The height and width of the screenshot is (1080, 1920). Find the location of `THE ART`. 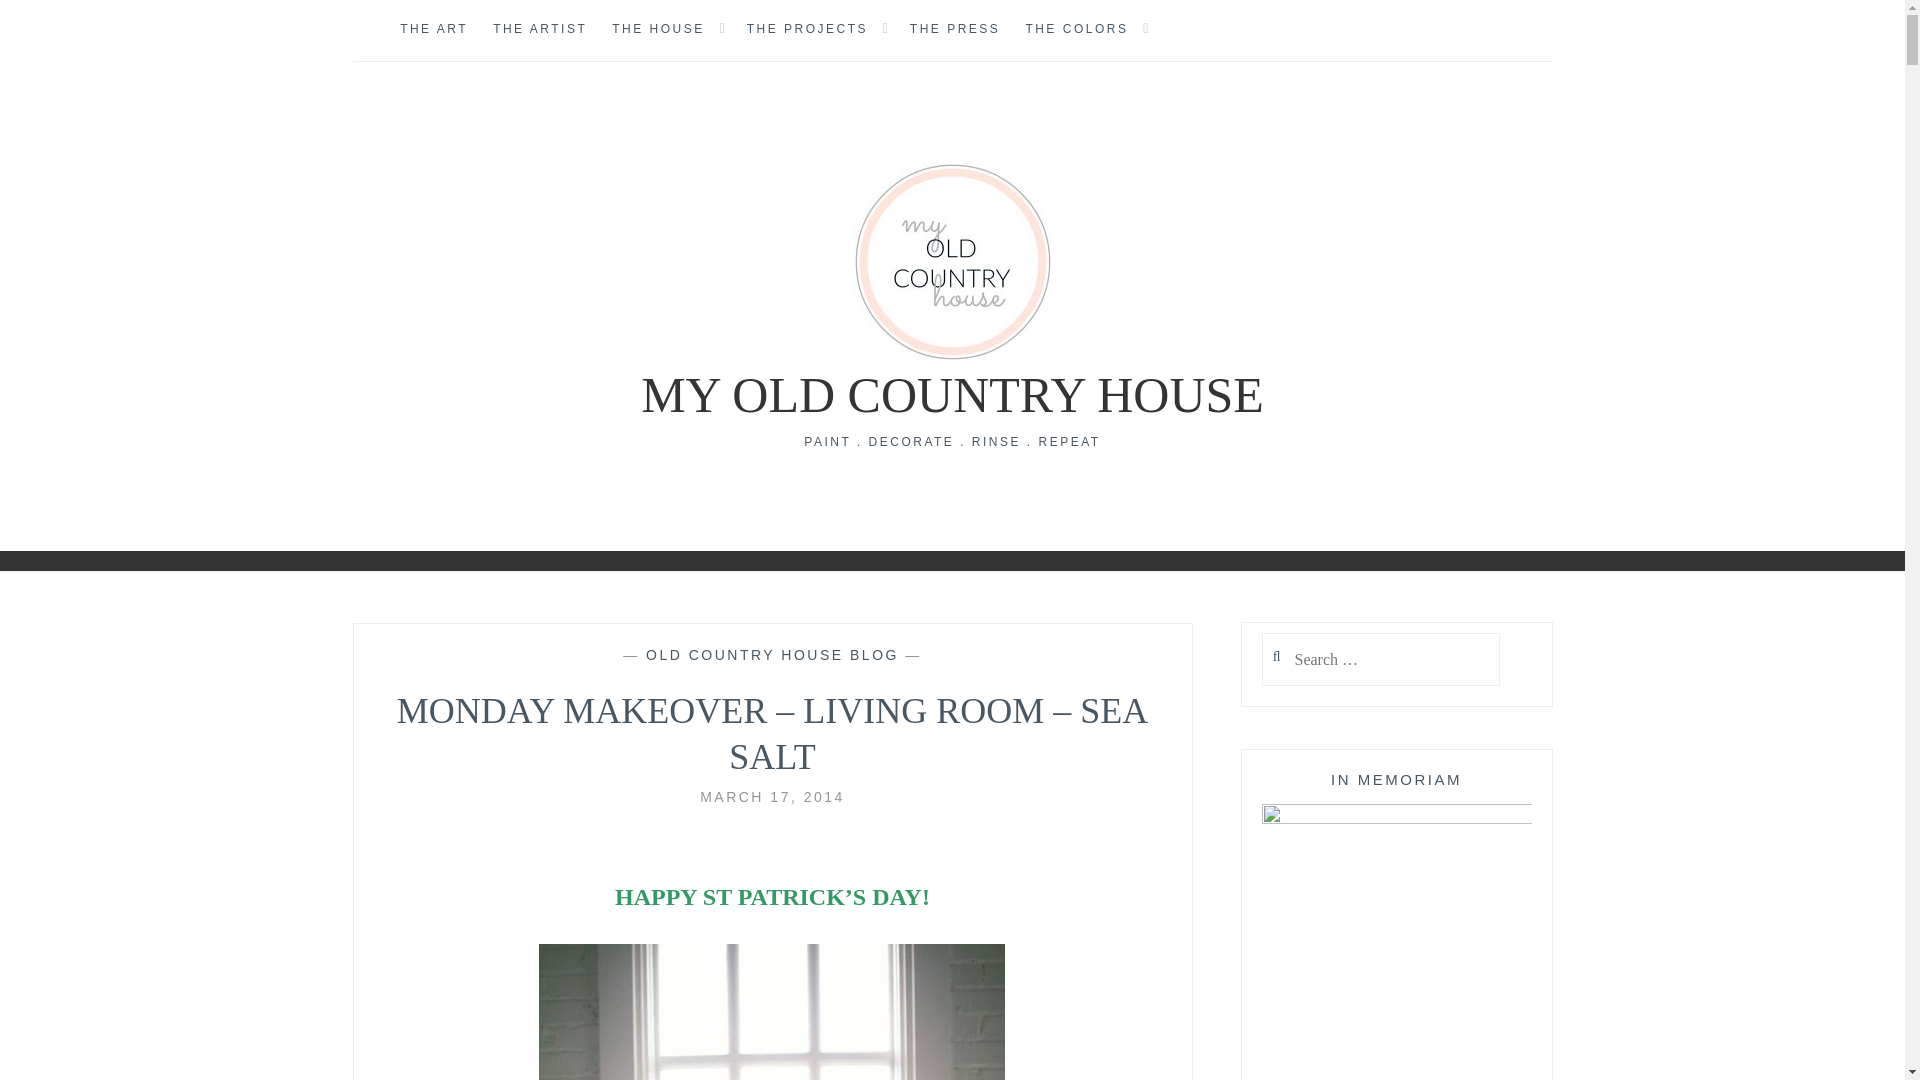

THE ART is located at coordinates (434, 30).